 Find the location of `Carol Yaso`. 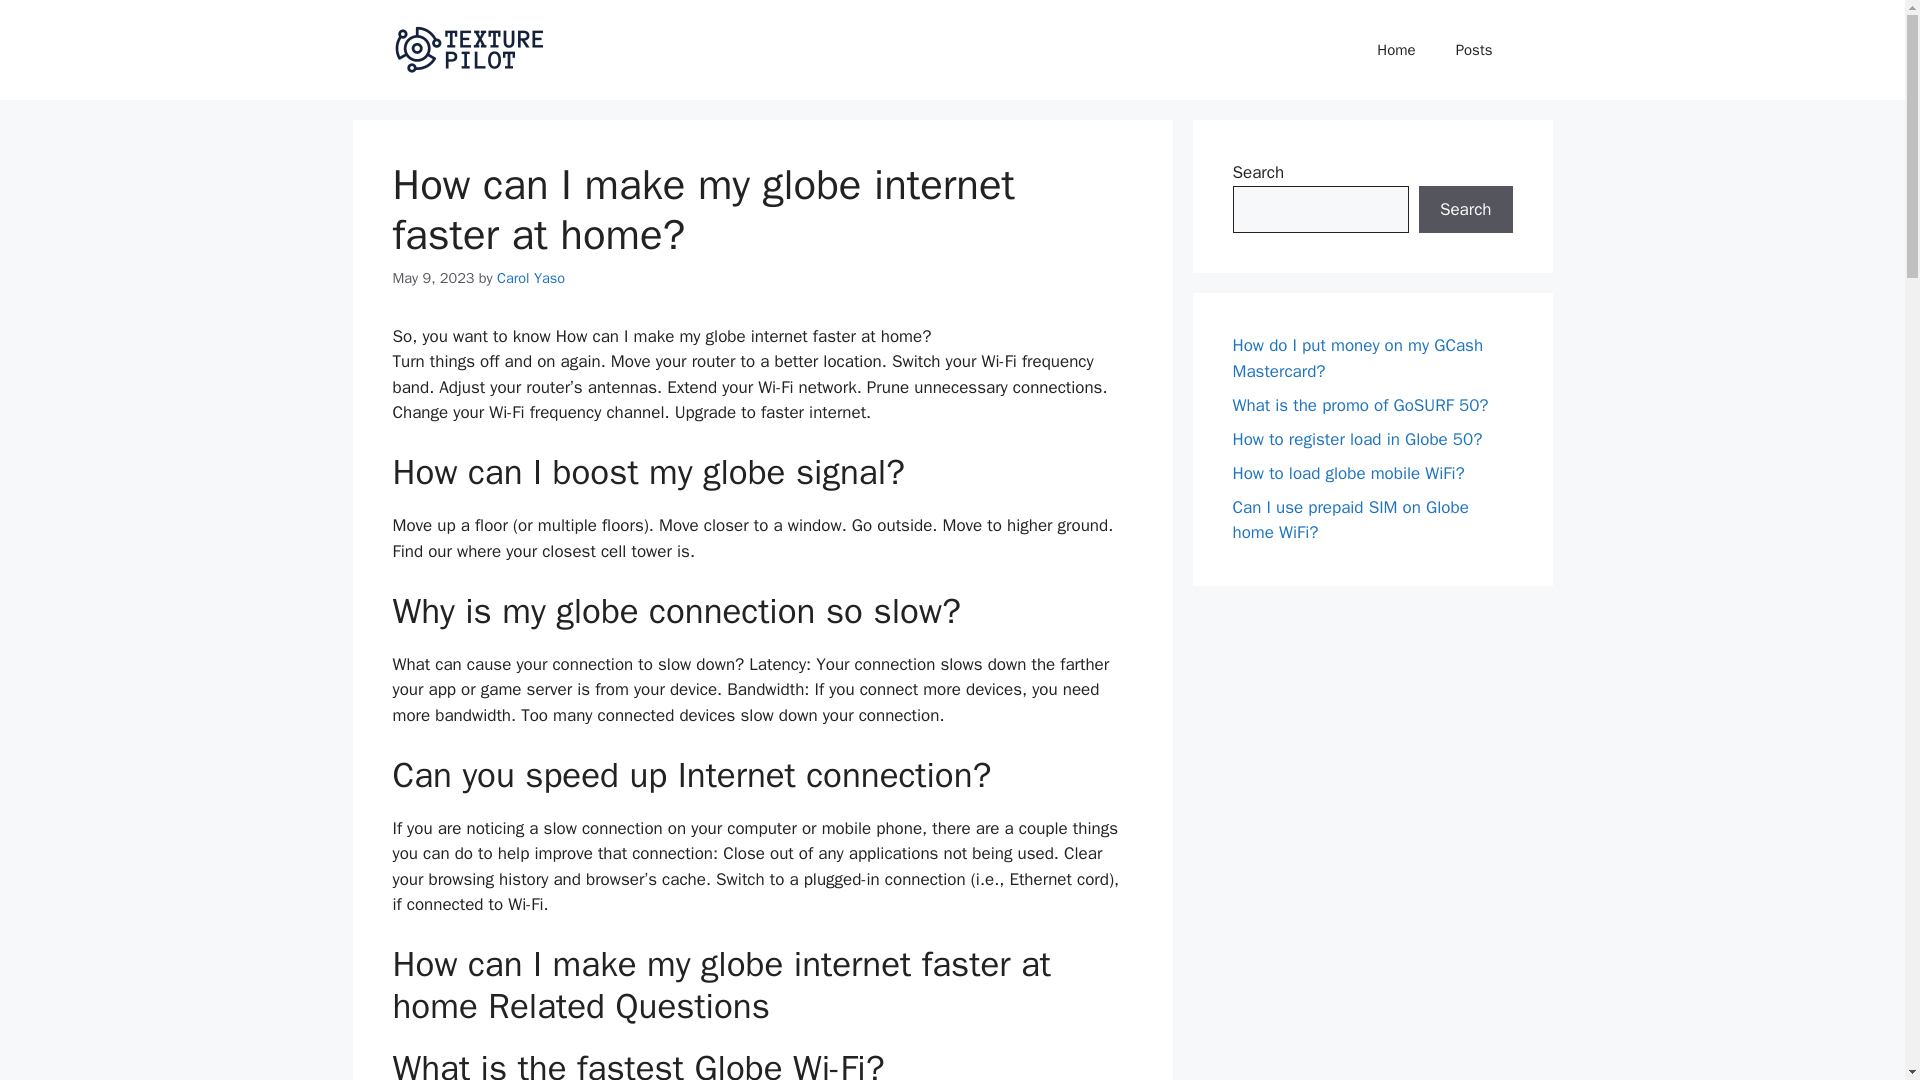

Carol Yaso is located at coordinates (530, 278).